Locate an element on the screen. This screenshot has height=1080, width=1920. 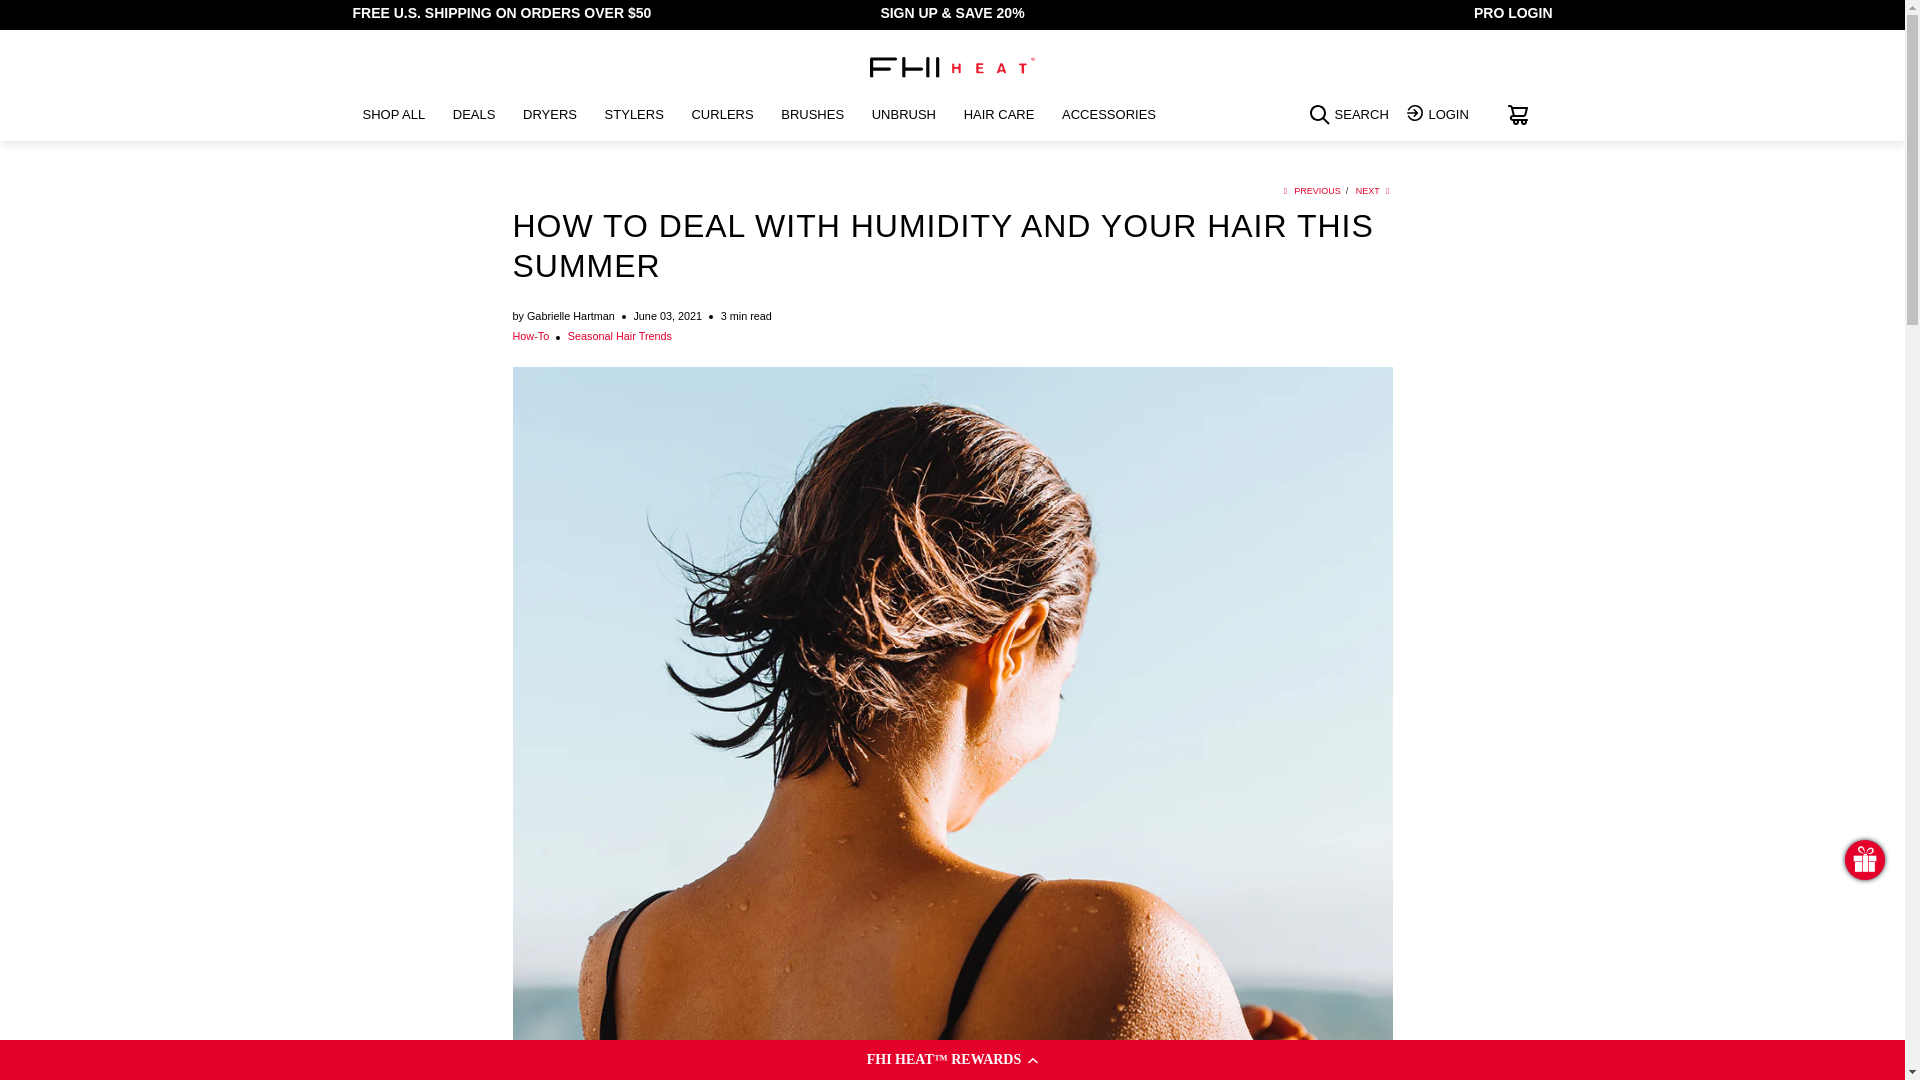
Search is located at coordinates (1351, 118).